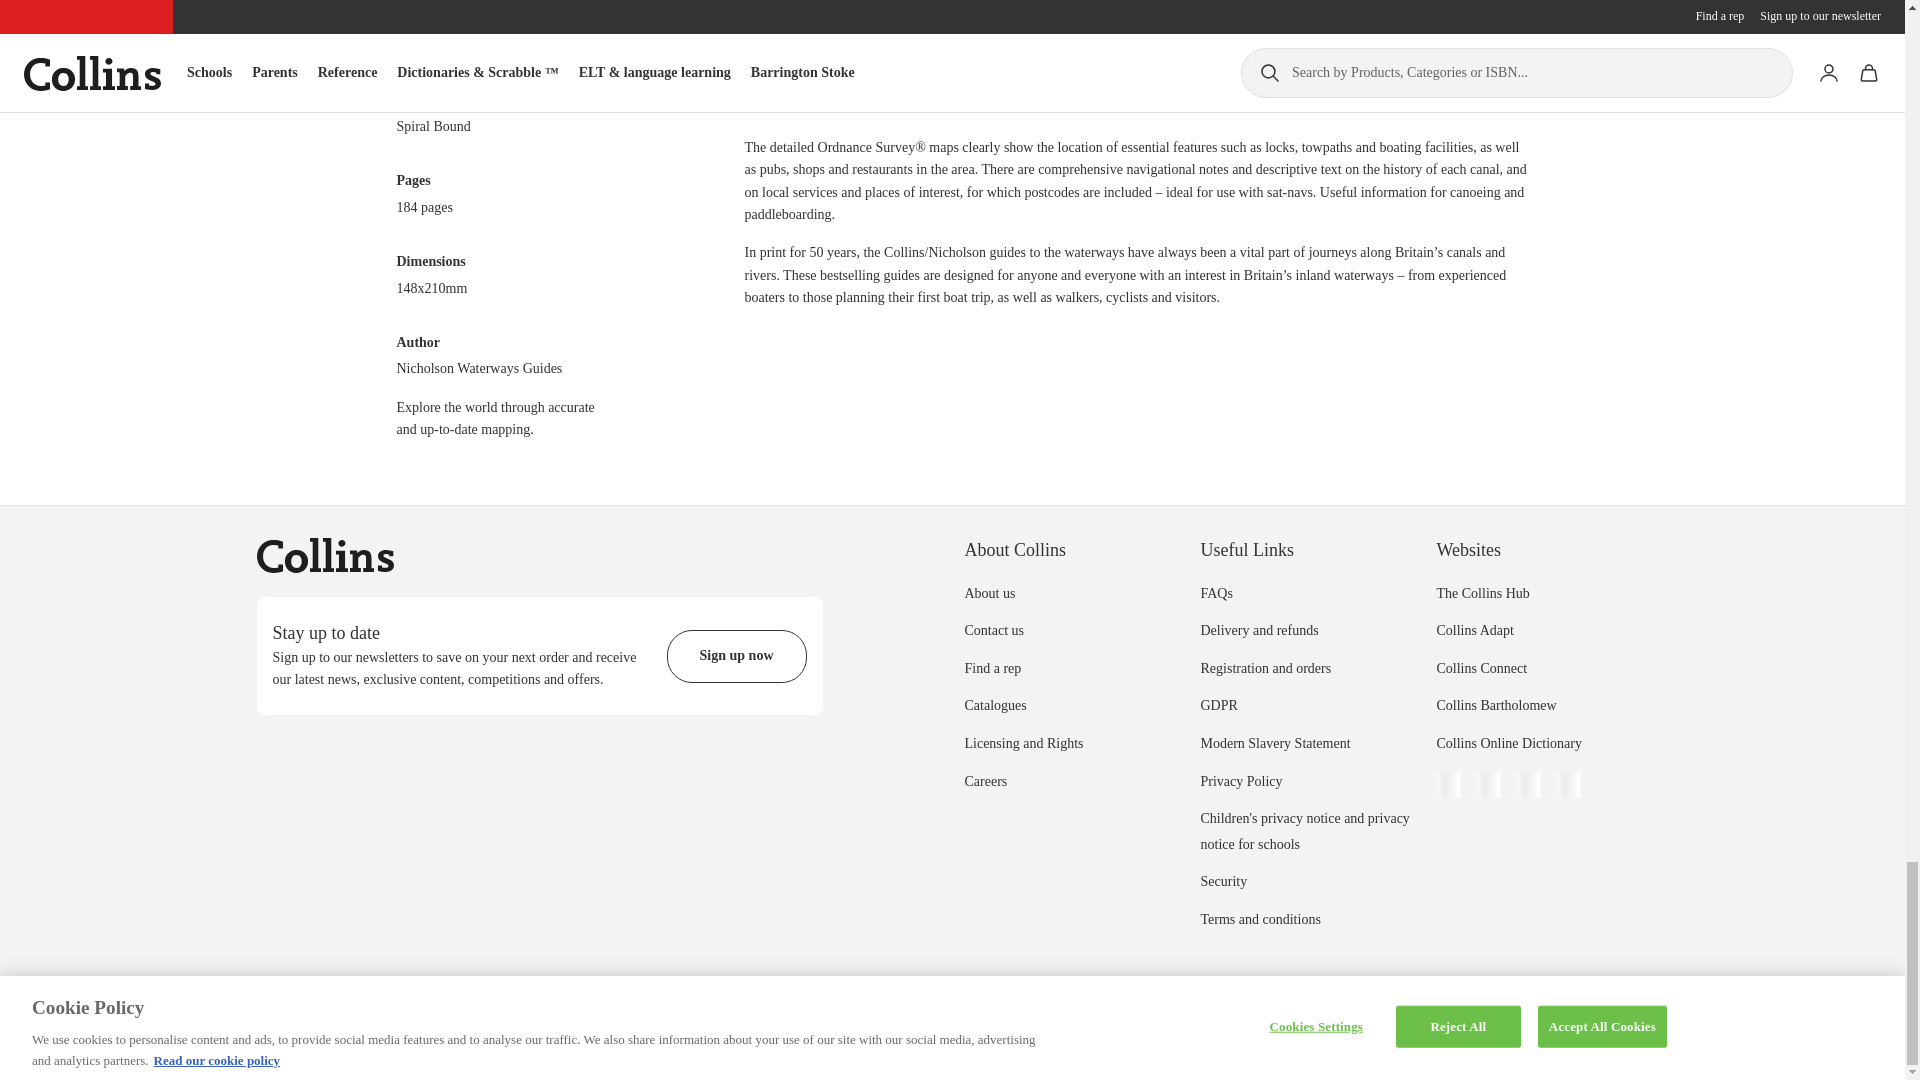 The width and height of the screenshot is (1920, 1080). Describe the element at coordinates (993, 630) in the screenshot. I see `Contact us` at that location.